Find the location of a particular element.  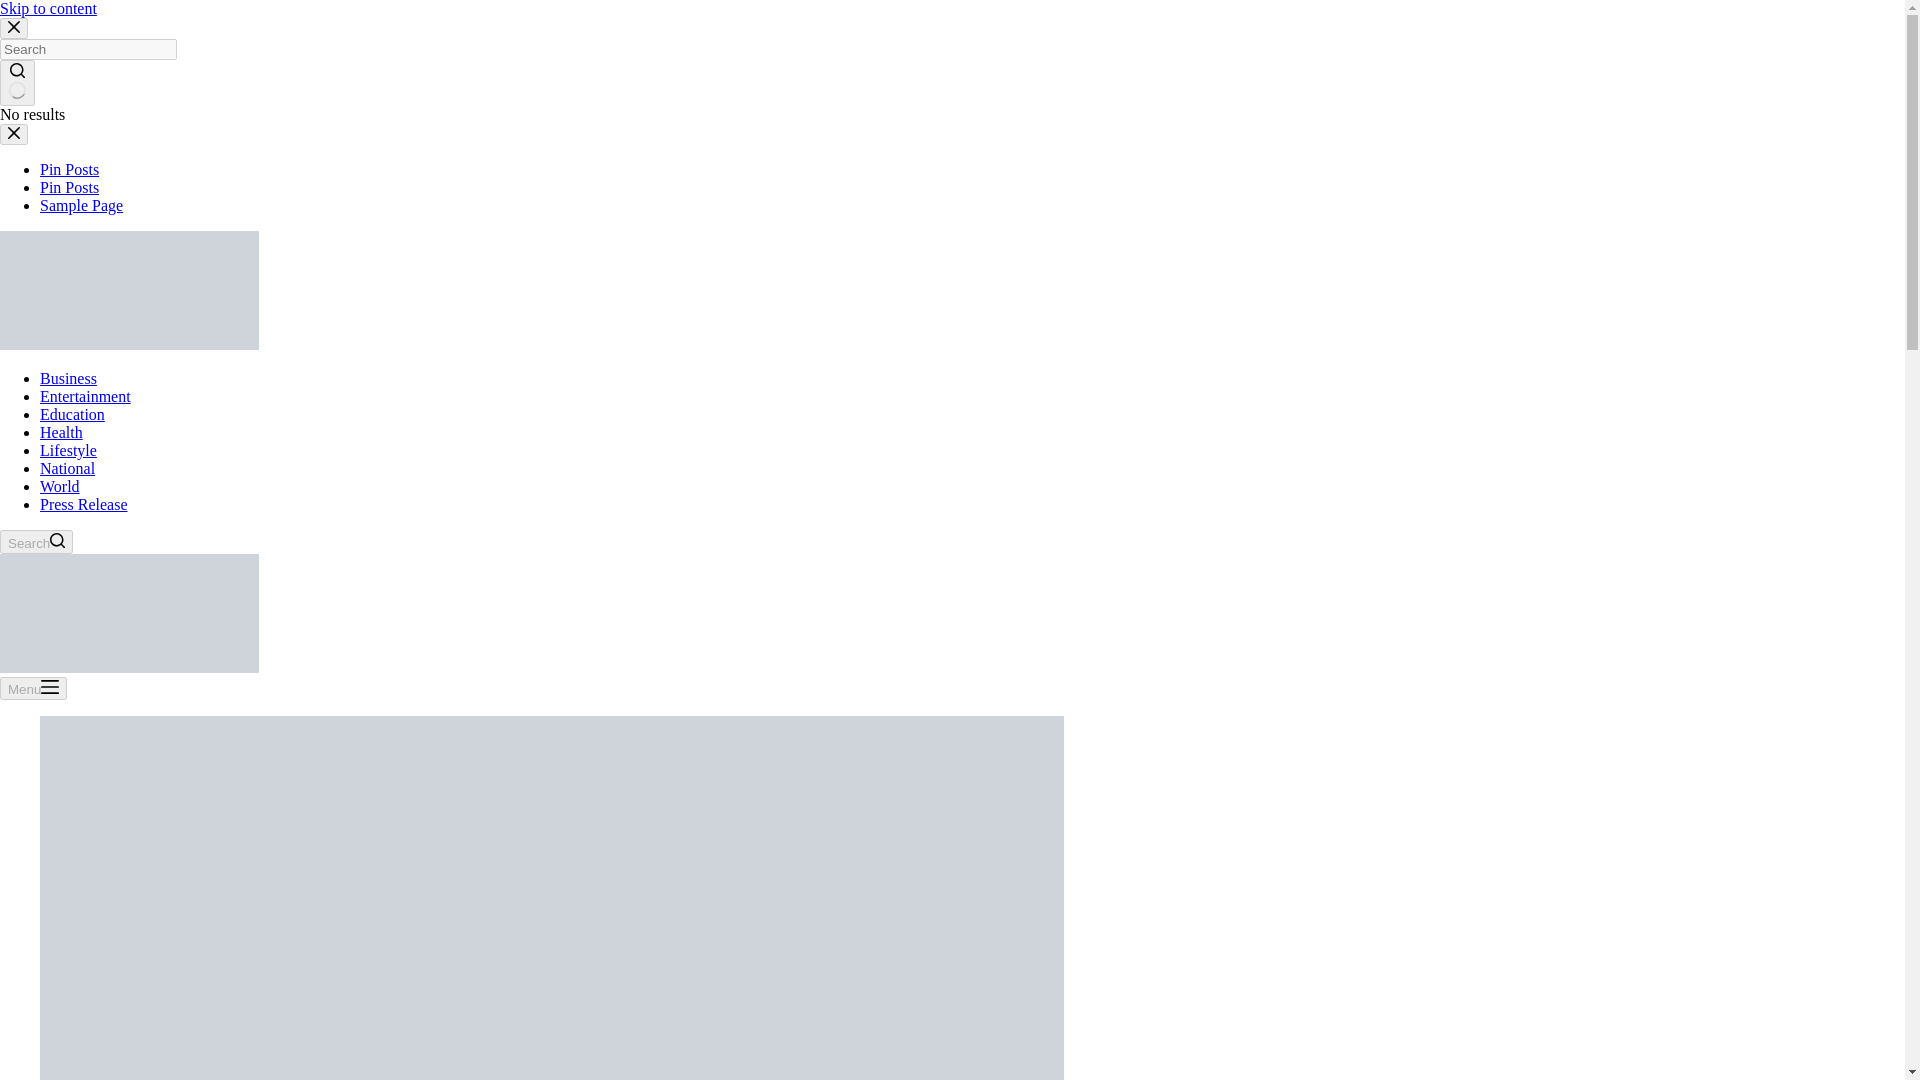

Pin Posts is located at coordinates (70, 169).